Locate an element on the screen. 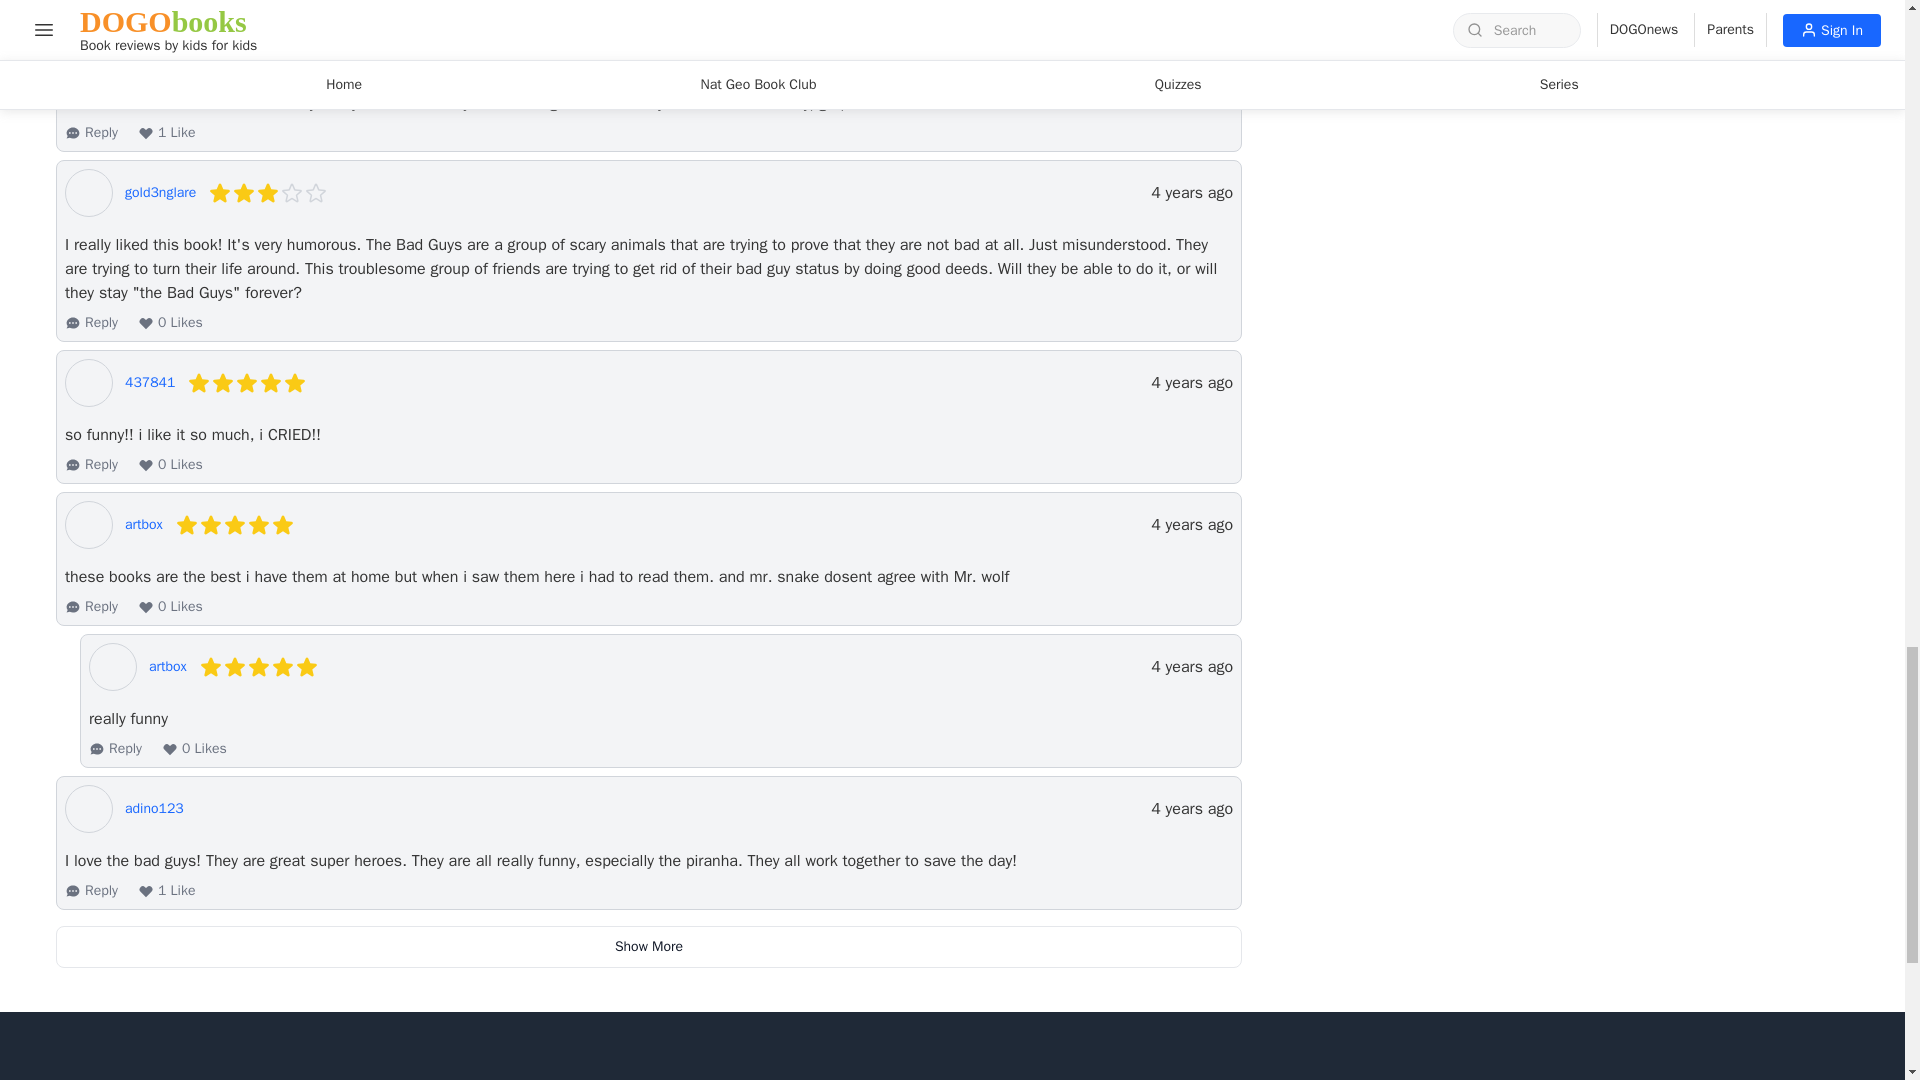 This screenshot has width=1920, height=1080. November 14, 2020 is located at coordinates (1191, 666).